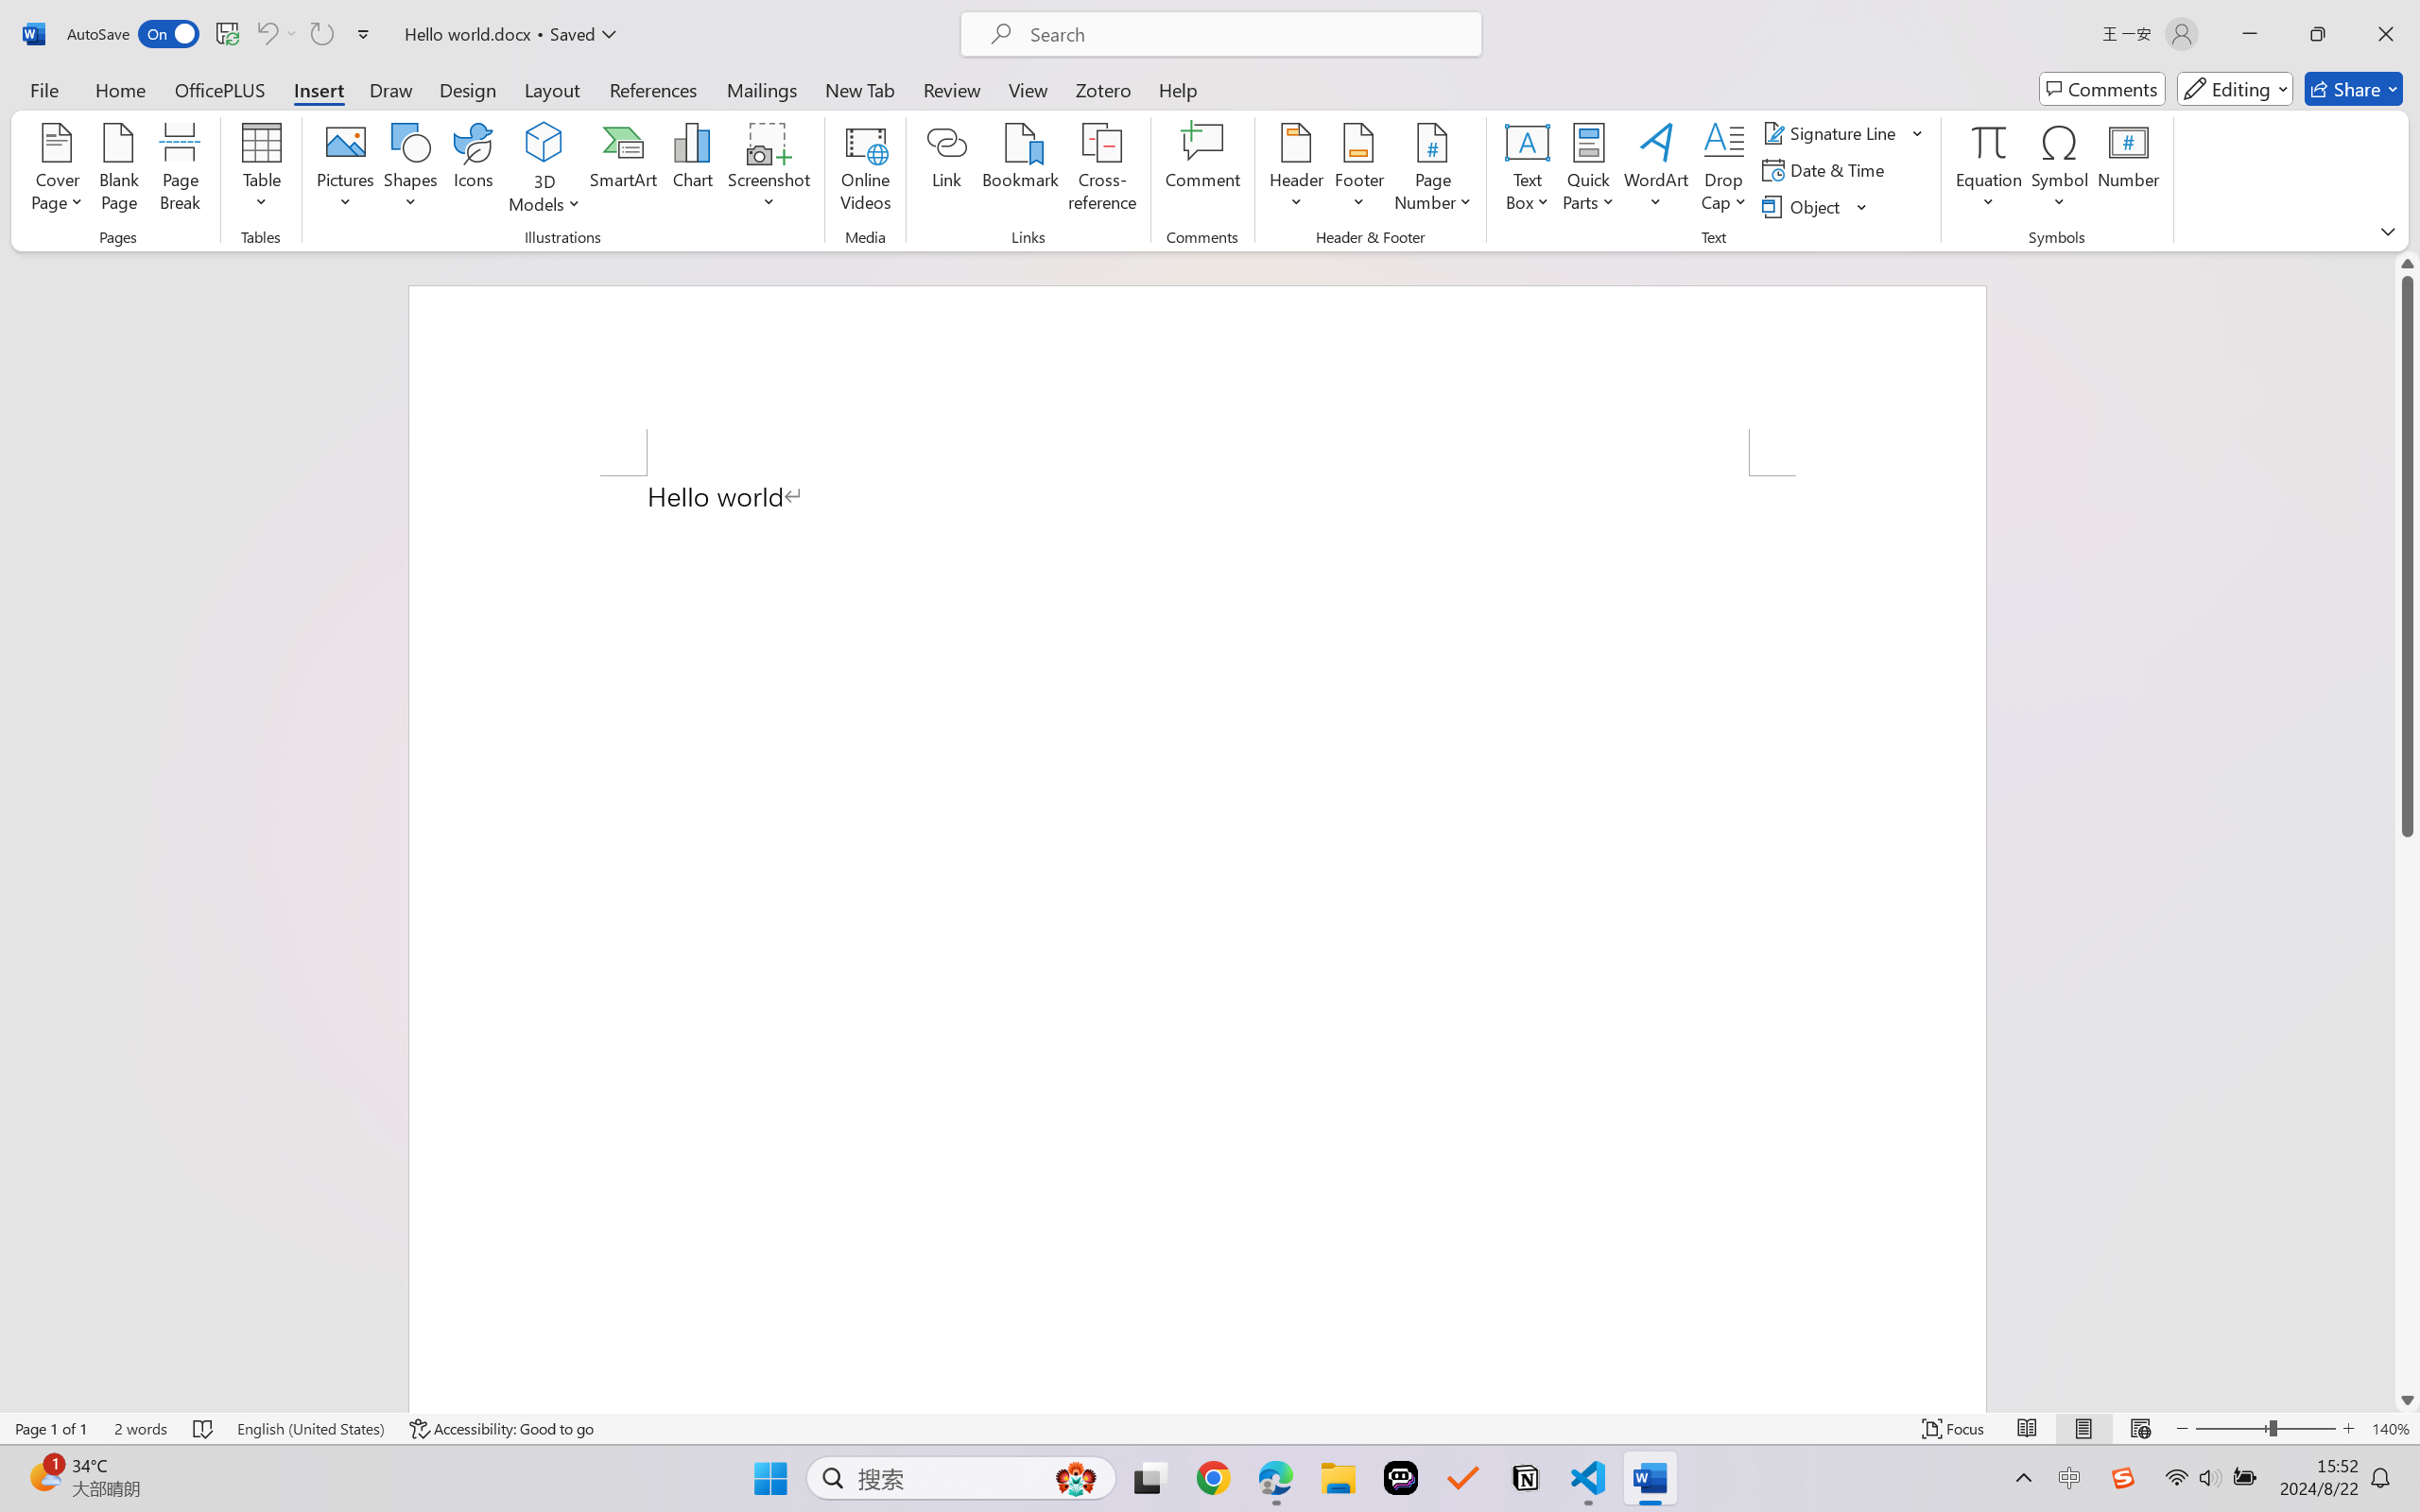 This screenshot has height=1512, width=2420. What do you see at coordinates (2377, 1459) in the screenshot?
I see `Zoom 100%` at bounding box center [2377, 1459].